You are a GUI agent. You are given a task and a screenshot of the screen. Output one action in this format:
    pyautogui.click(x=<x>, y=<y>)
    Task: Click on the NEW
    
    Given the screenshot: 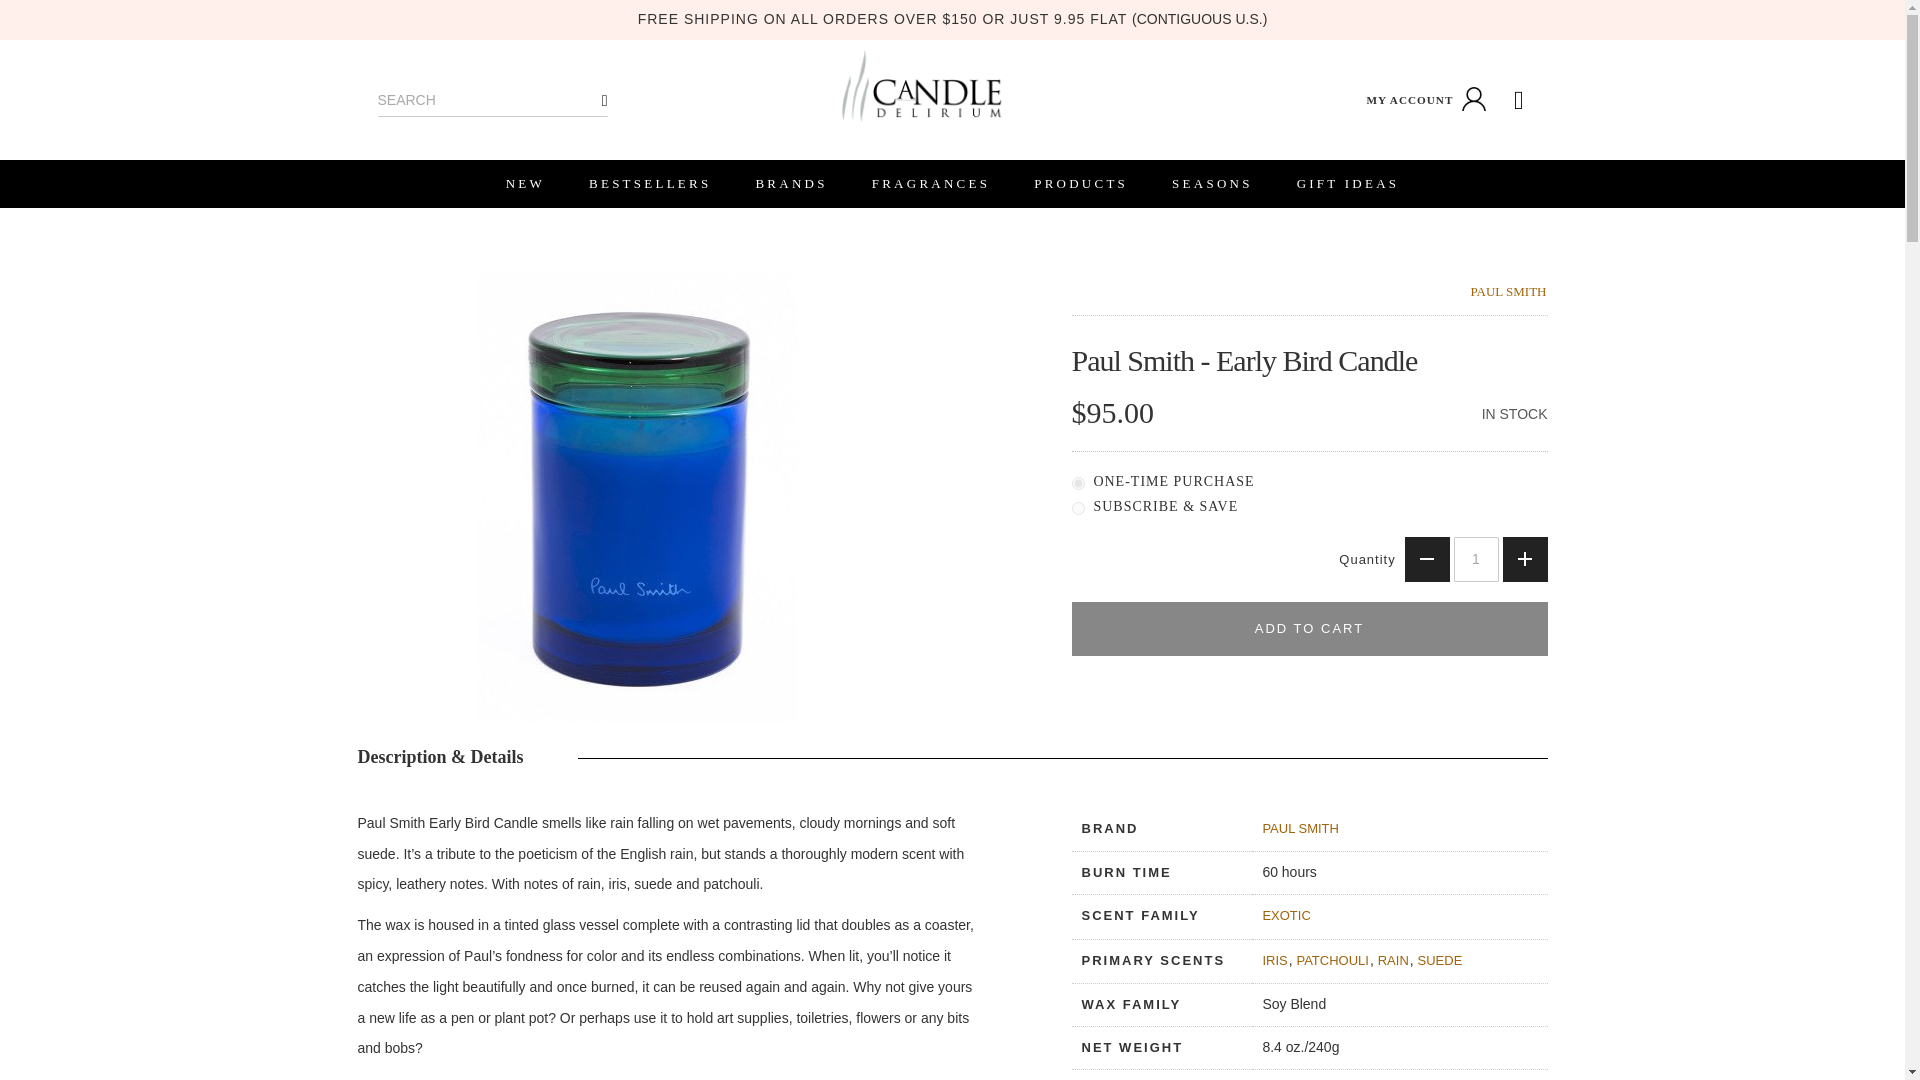 What is the action you would take?
    pyautogui.click(x=524, y=184)
    